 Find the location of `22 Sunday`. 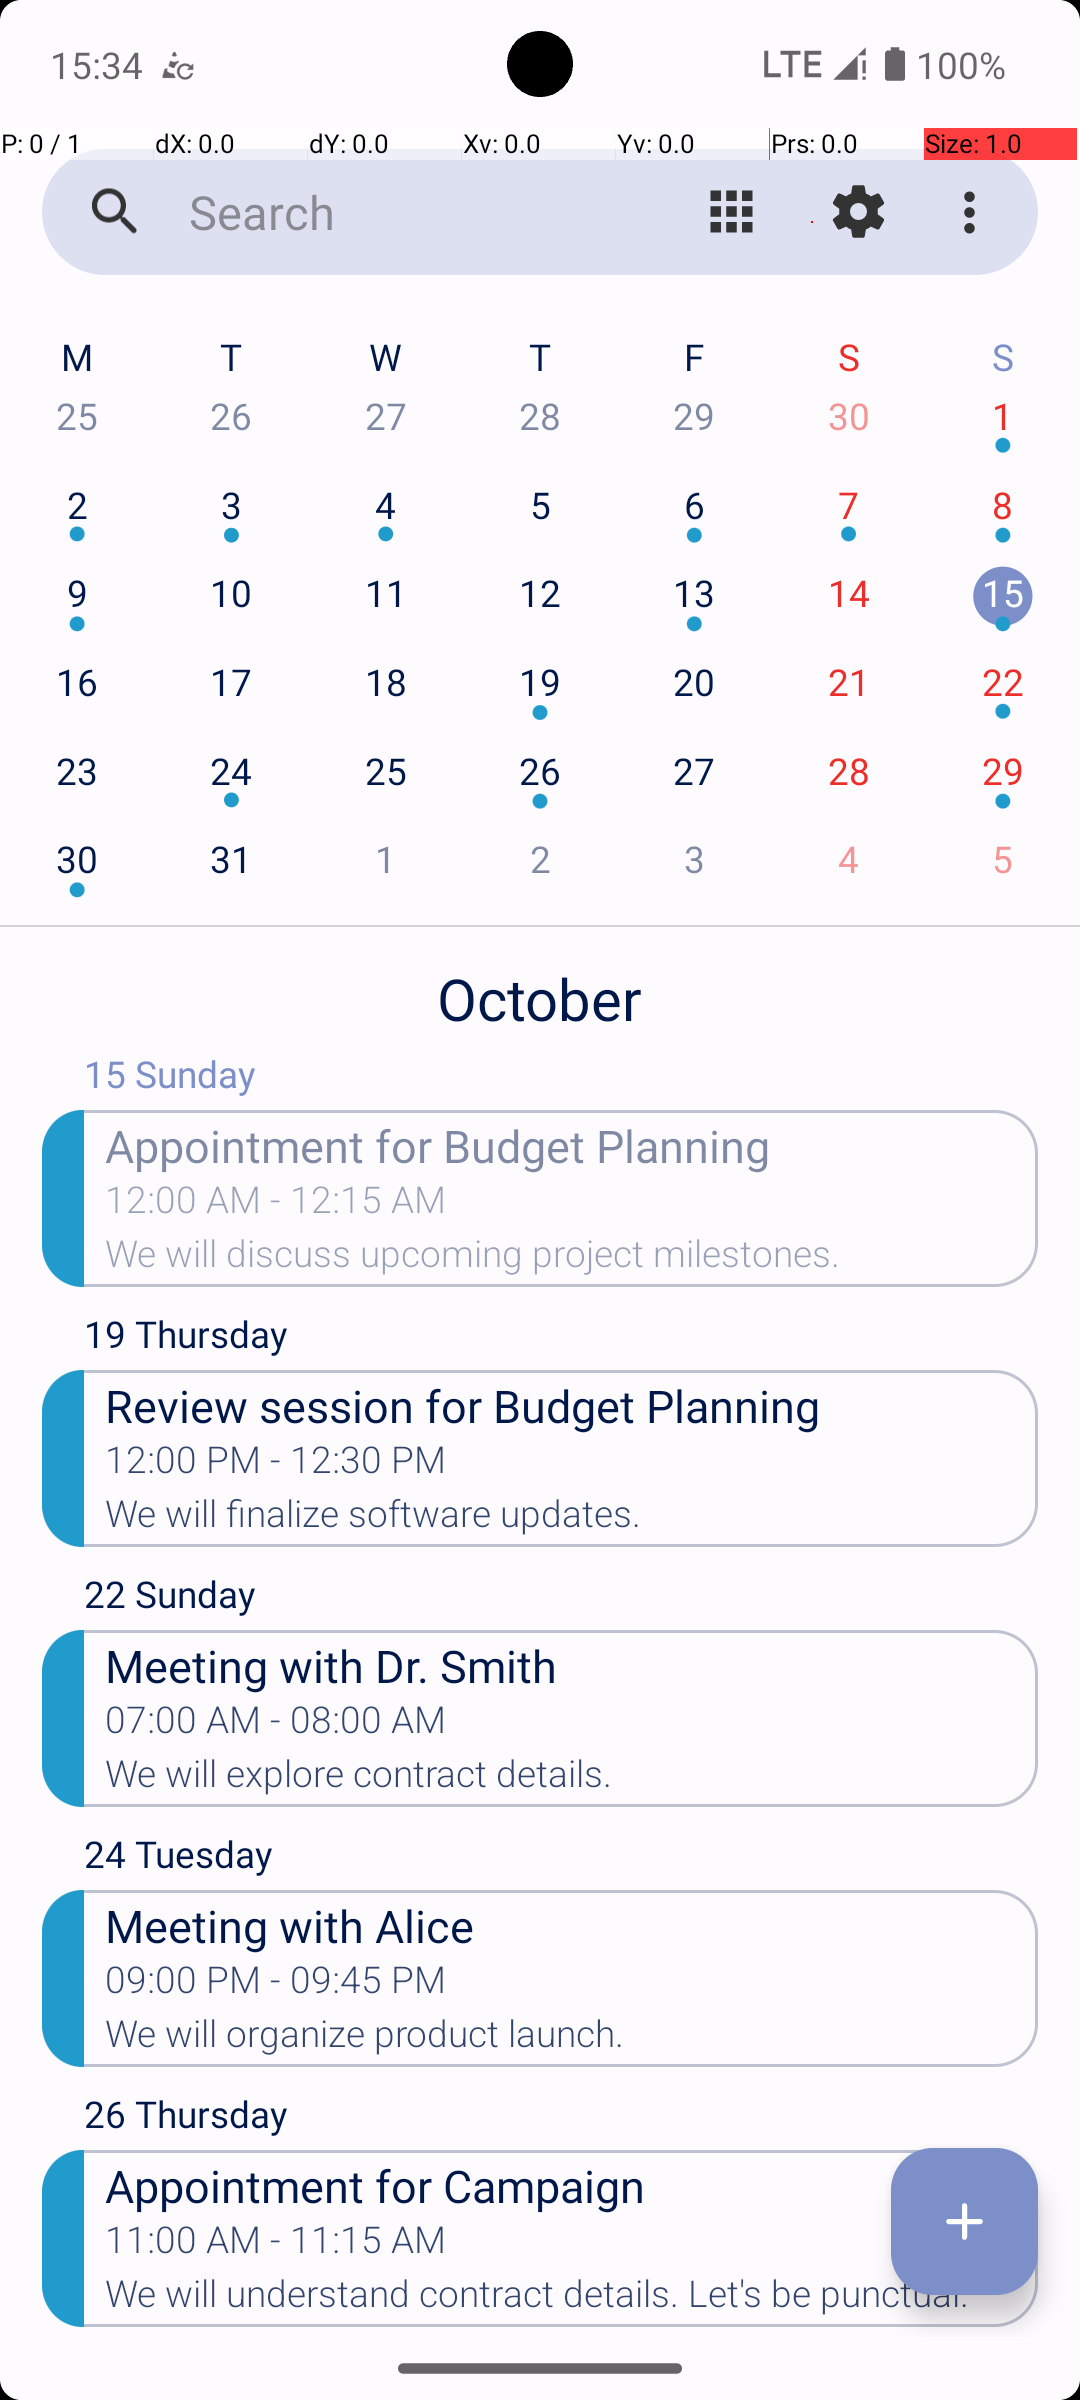

22 Sunday is located at coordinates (561, 1599).